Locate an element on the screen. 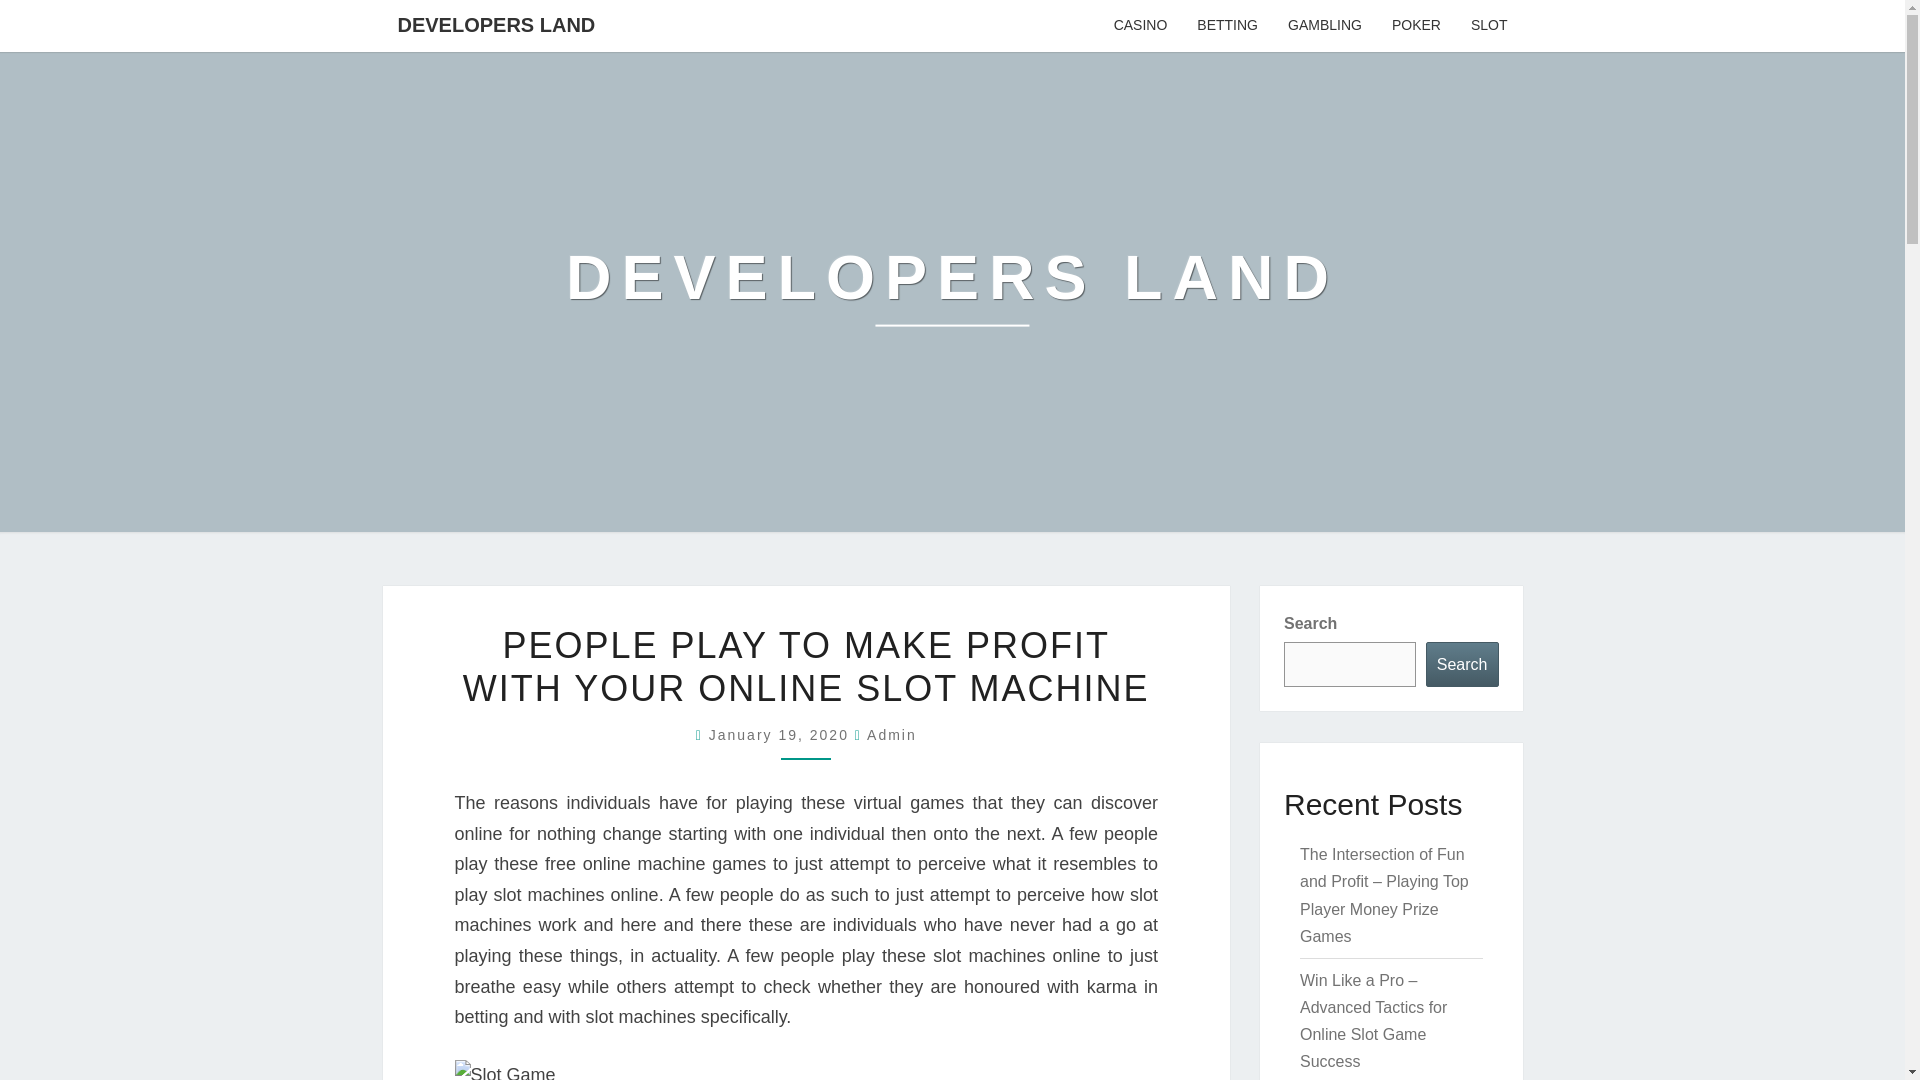  Admin is located at coordinates (892, 734).